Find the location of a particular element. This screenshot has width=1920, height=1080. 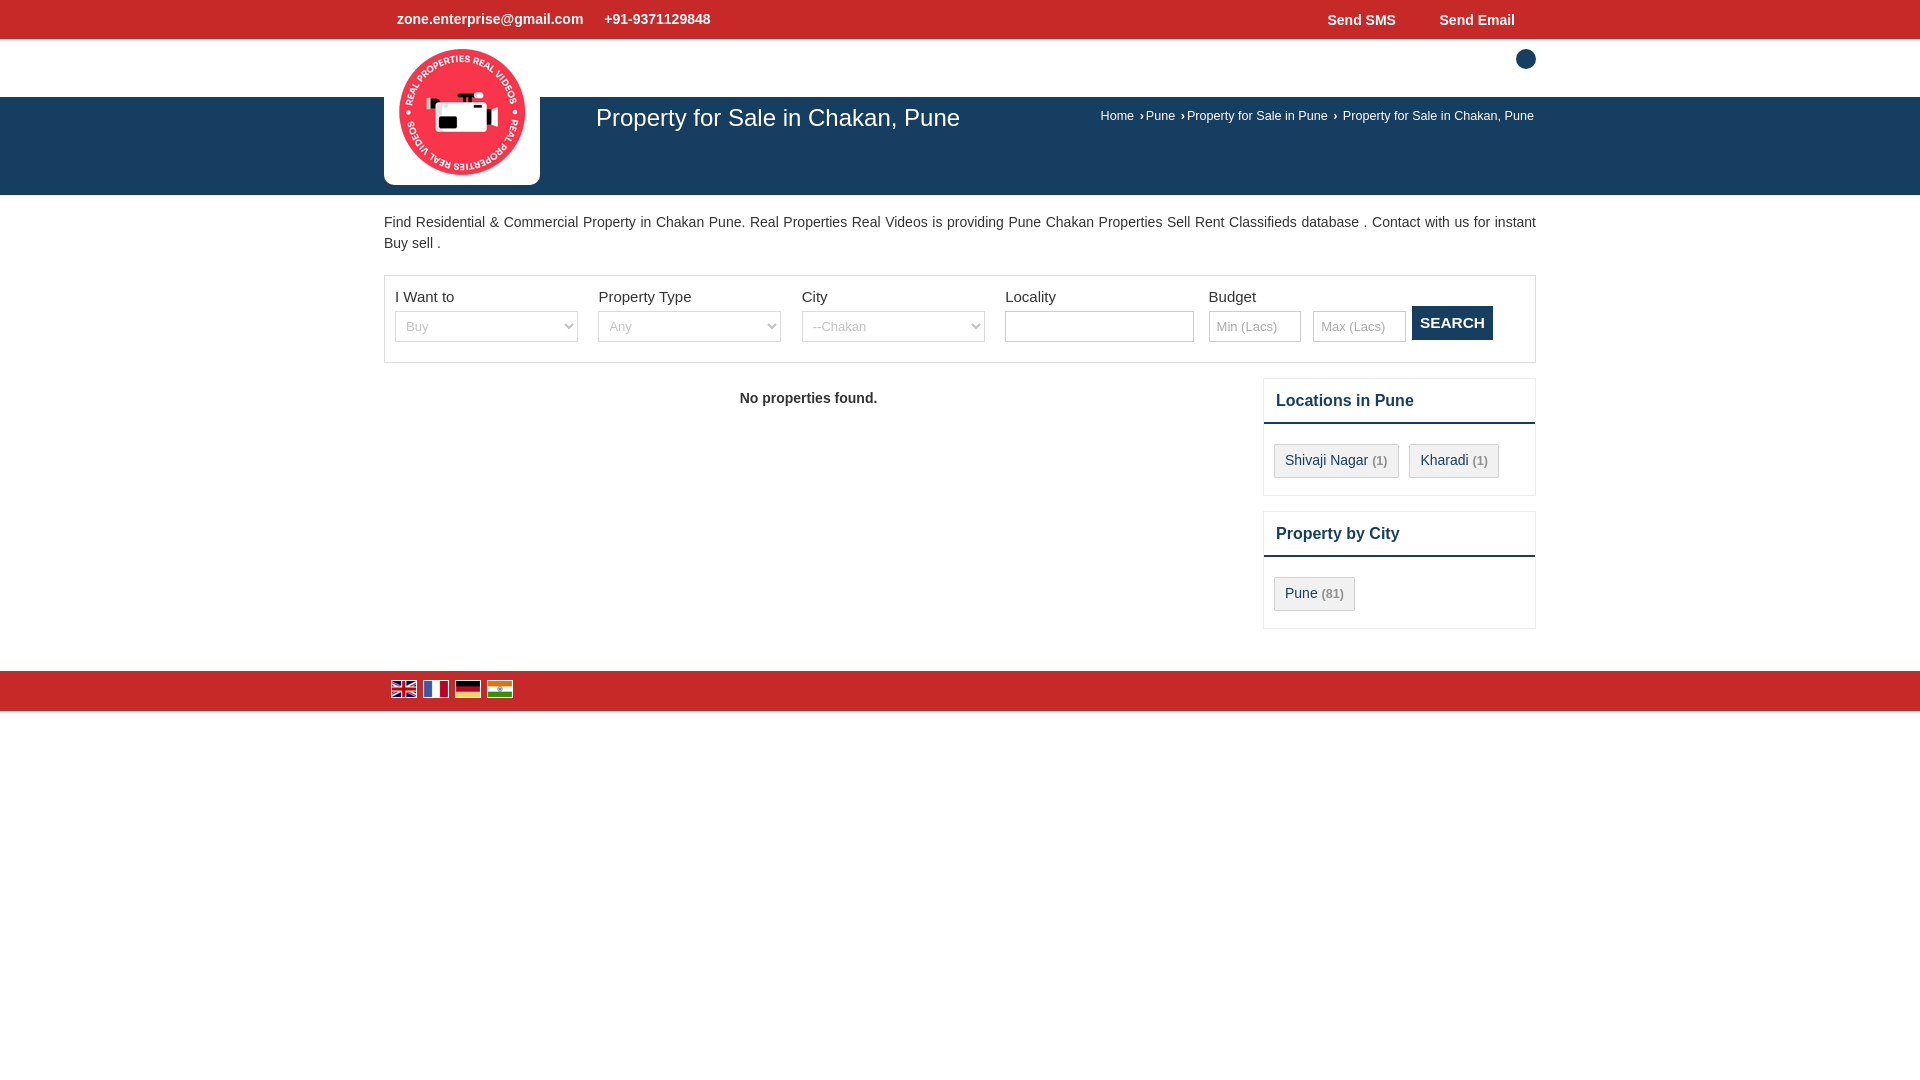

Kharadi is located at coordinates (1444, 460).